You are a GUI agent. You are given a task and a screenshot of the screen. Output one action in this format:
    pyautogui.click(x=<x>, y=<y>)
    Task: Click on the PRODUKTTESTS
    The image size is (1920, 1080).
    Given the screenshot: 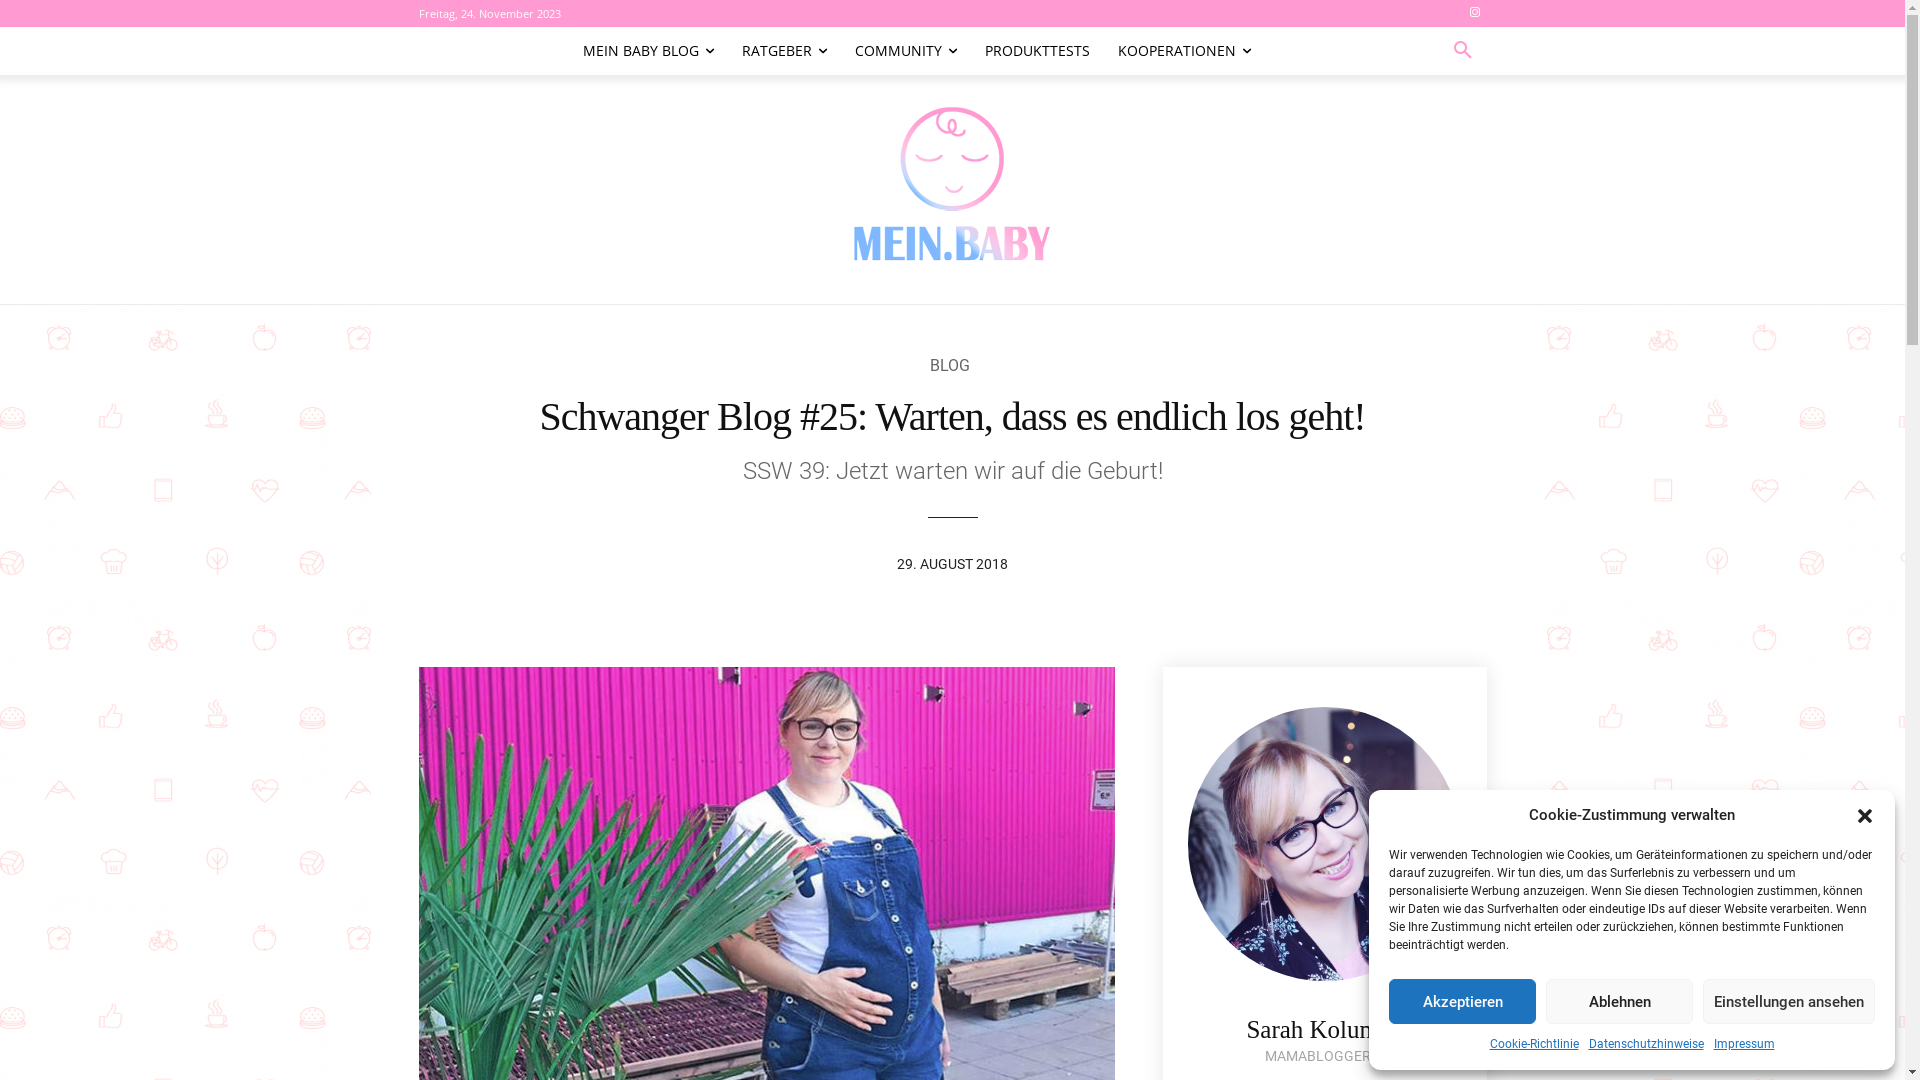 What is the action you would take?
    pyautogui.click(x=1036, y=51)
    